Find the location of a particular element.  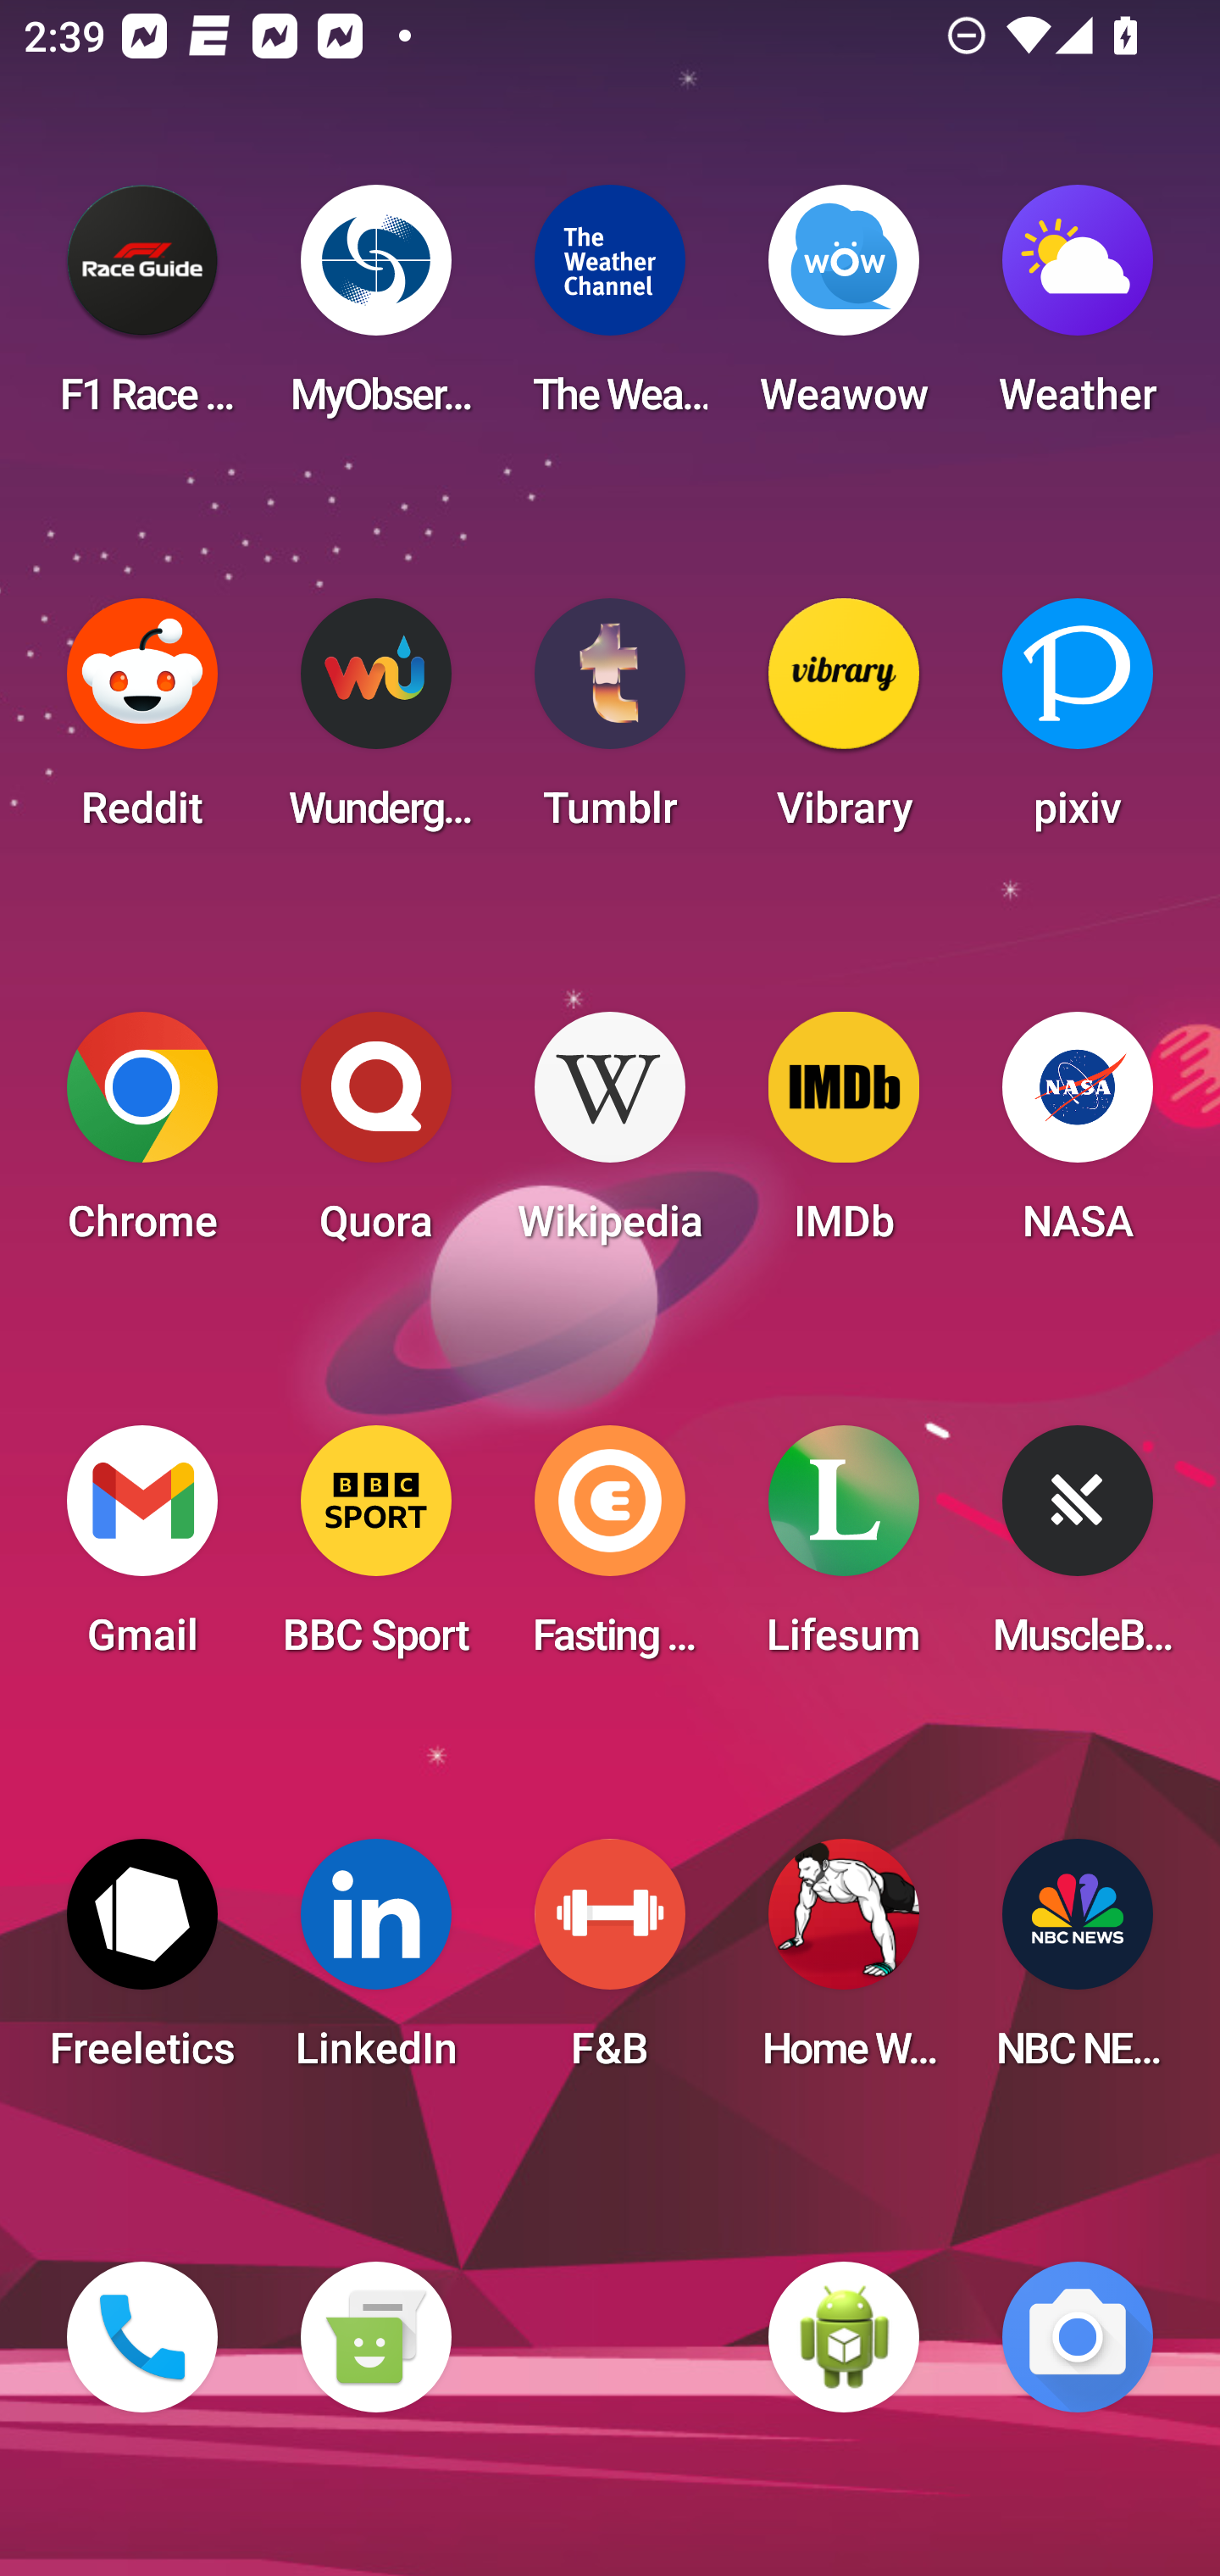

WebView Browser Tester is located at coordinates (844, 2337).